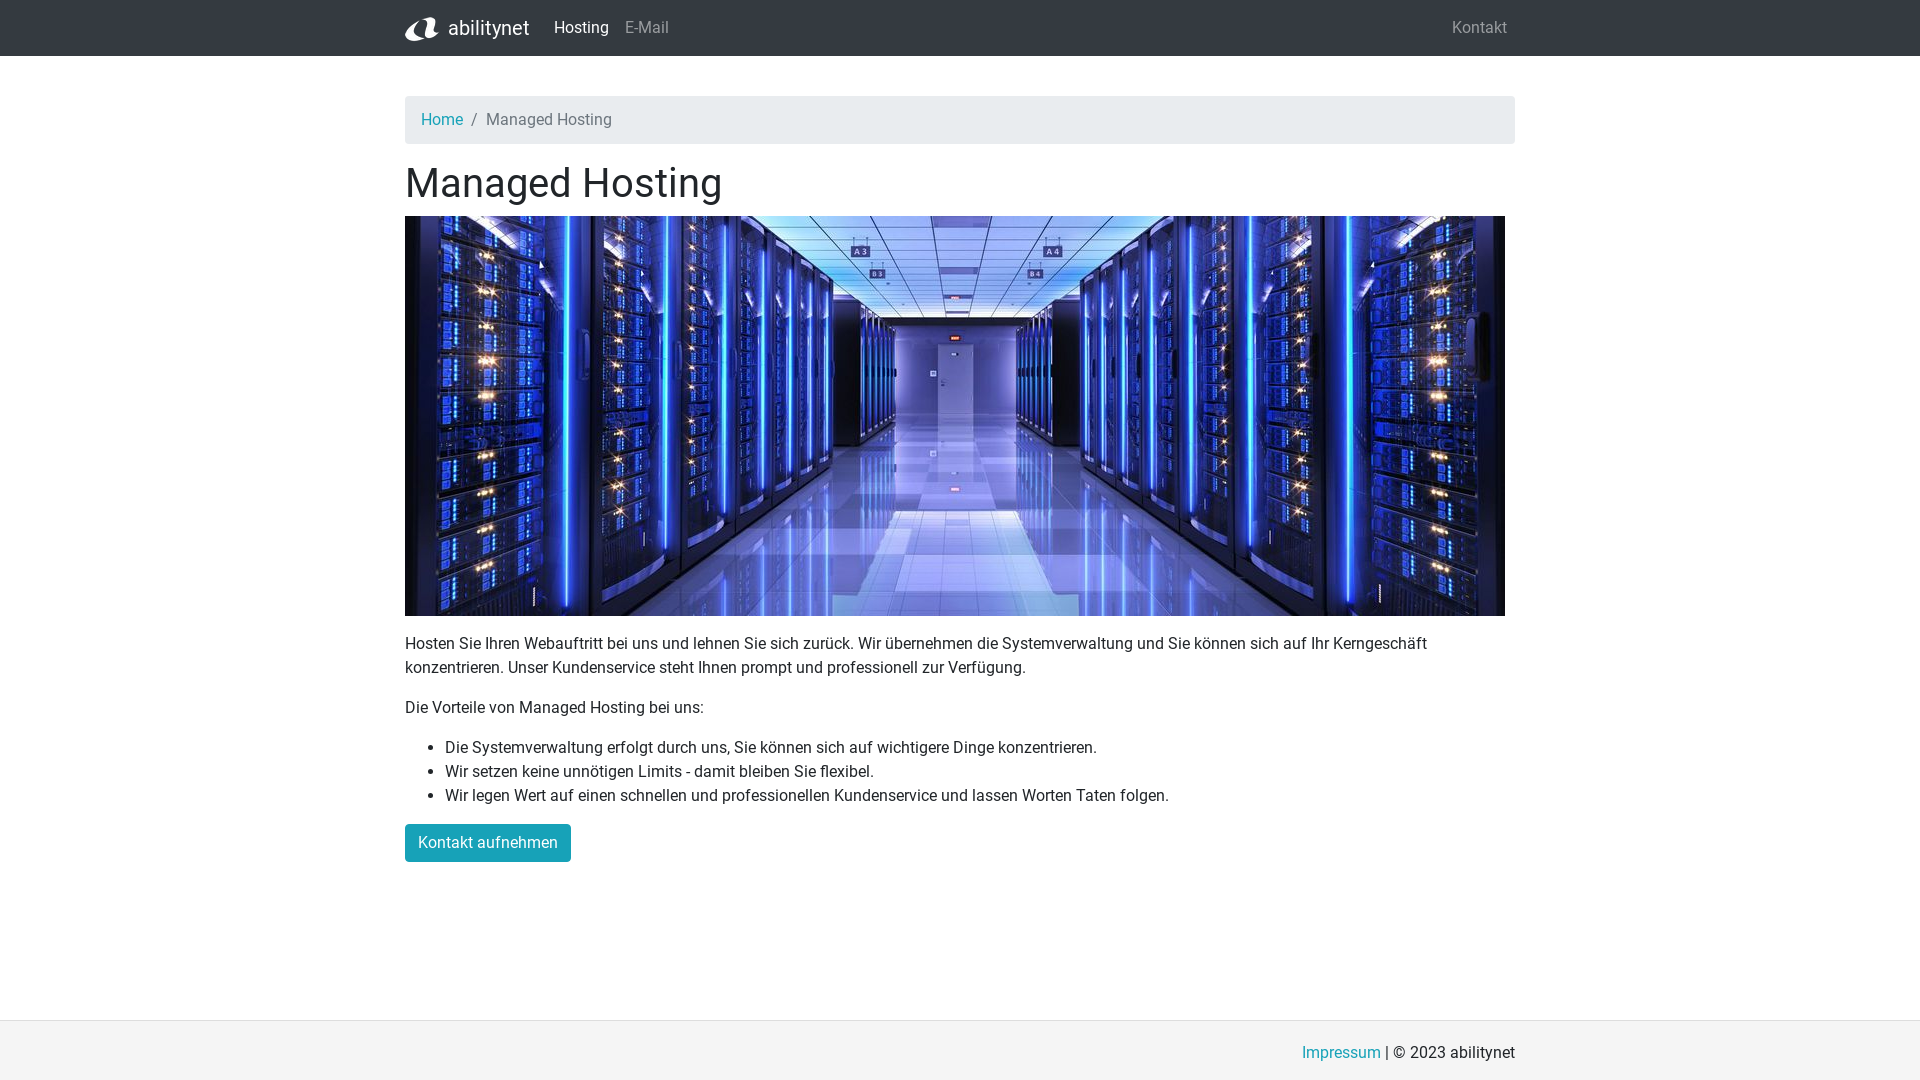  What do you see at coordinates (442, 120) in the screenshot?
I see `Home` at bounding box center [442, 120].